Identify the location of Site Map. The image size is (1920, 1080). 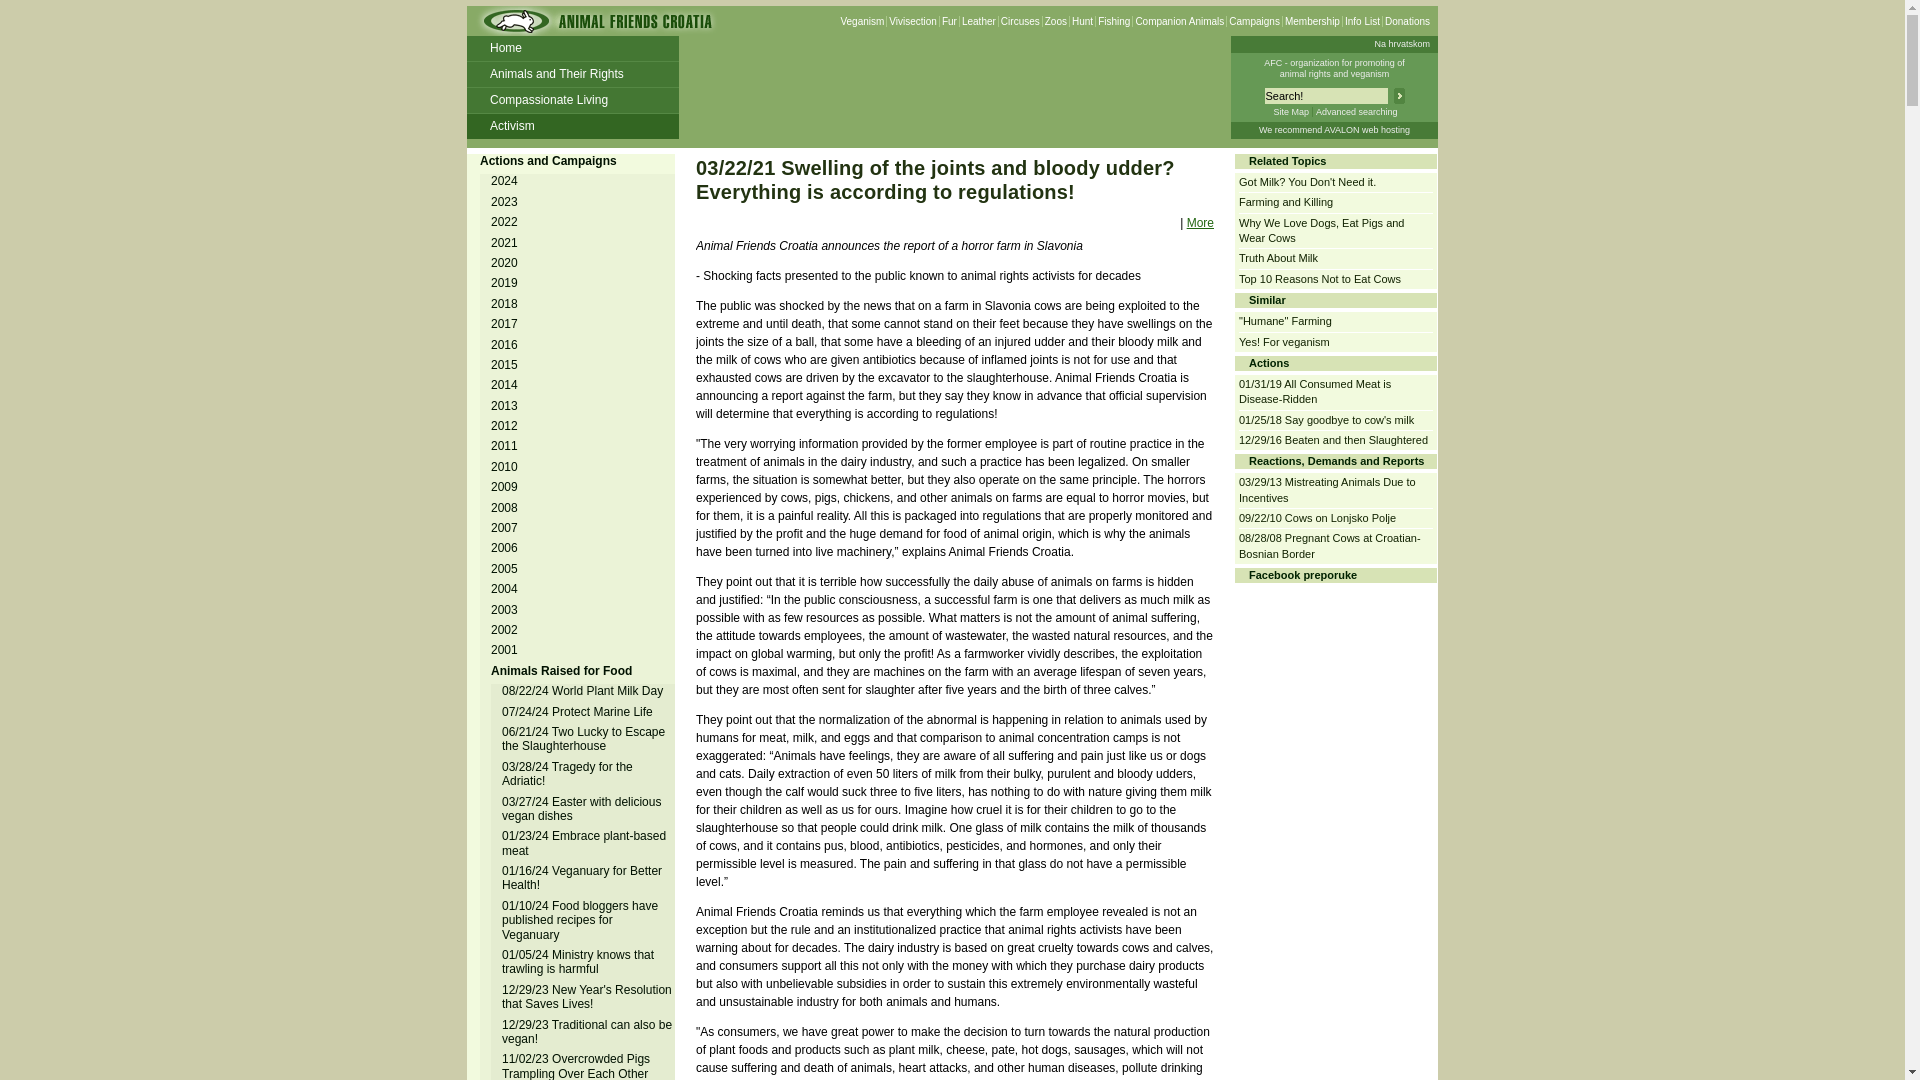
(1290, 111).